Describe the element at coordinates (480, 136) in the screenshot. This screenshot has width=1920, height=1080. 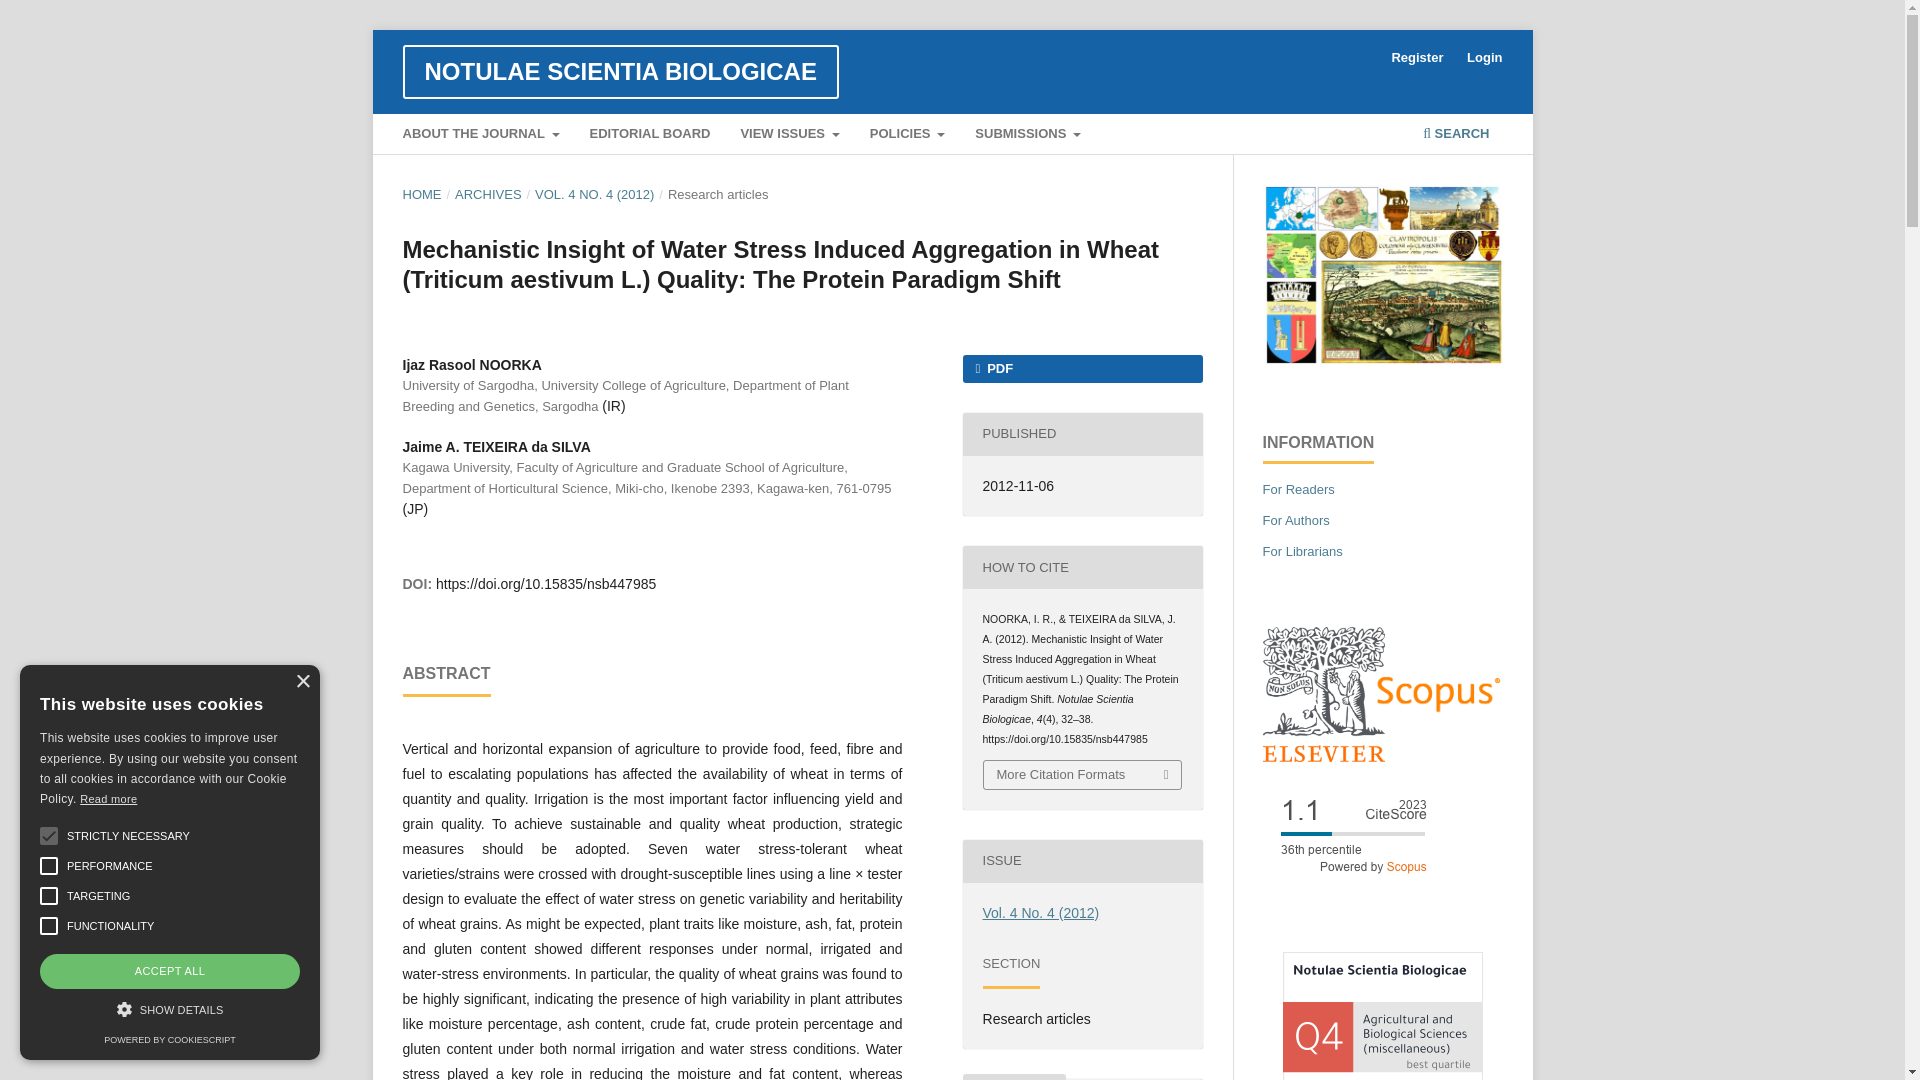
I see `ABOUT THE JOURNAL` at that location.